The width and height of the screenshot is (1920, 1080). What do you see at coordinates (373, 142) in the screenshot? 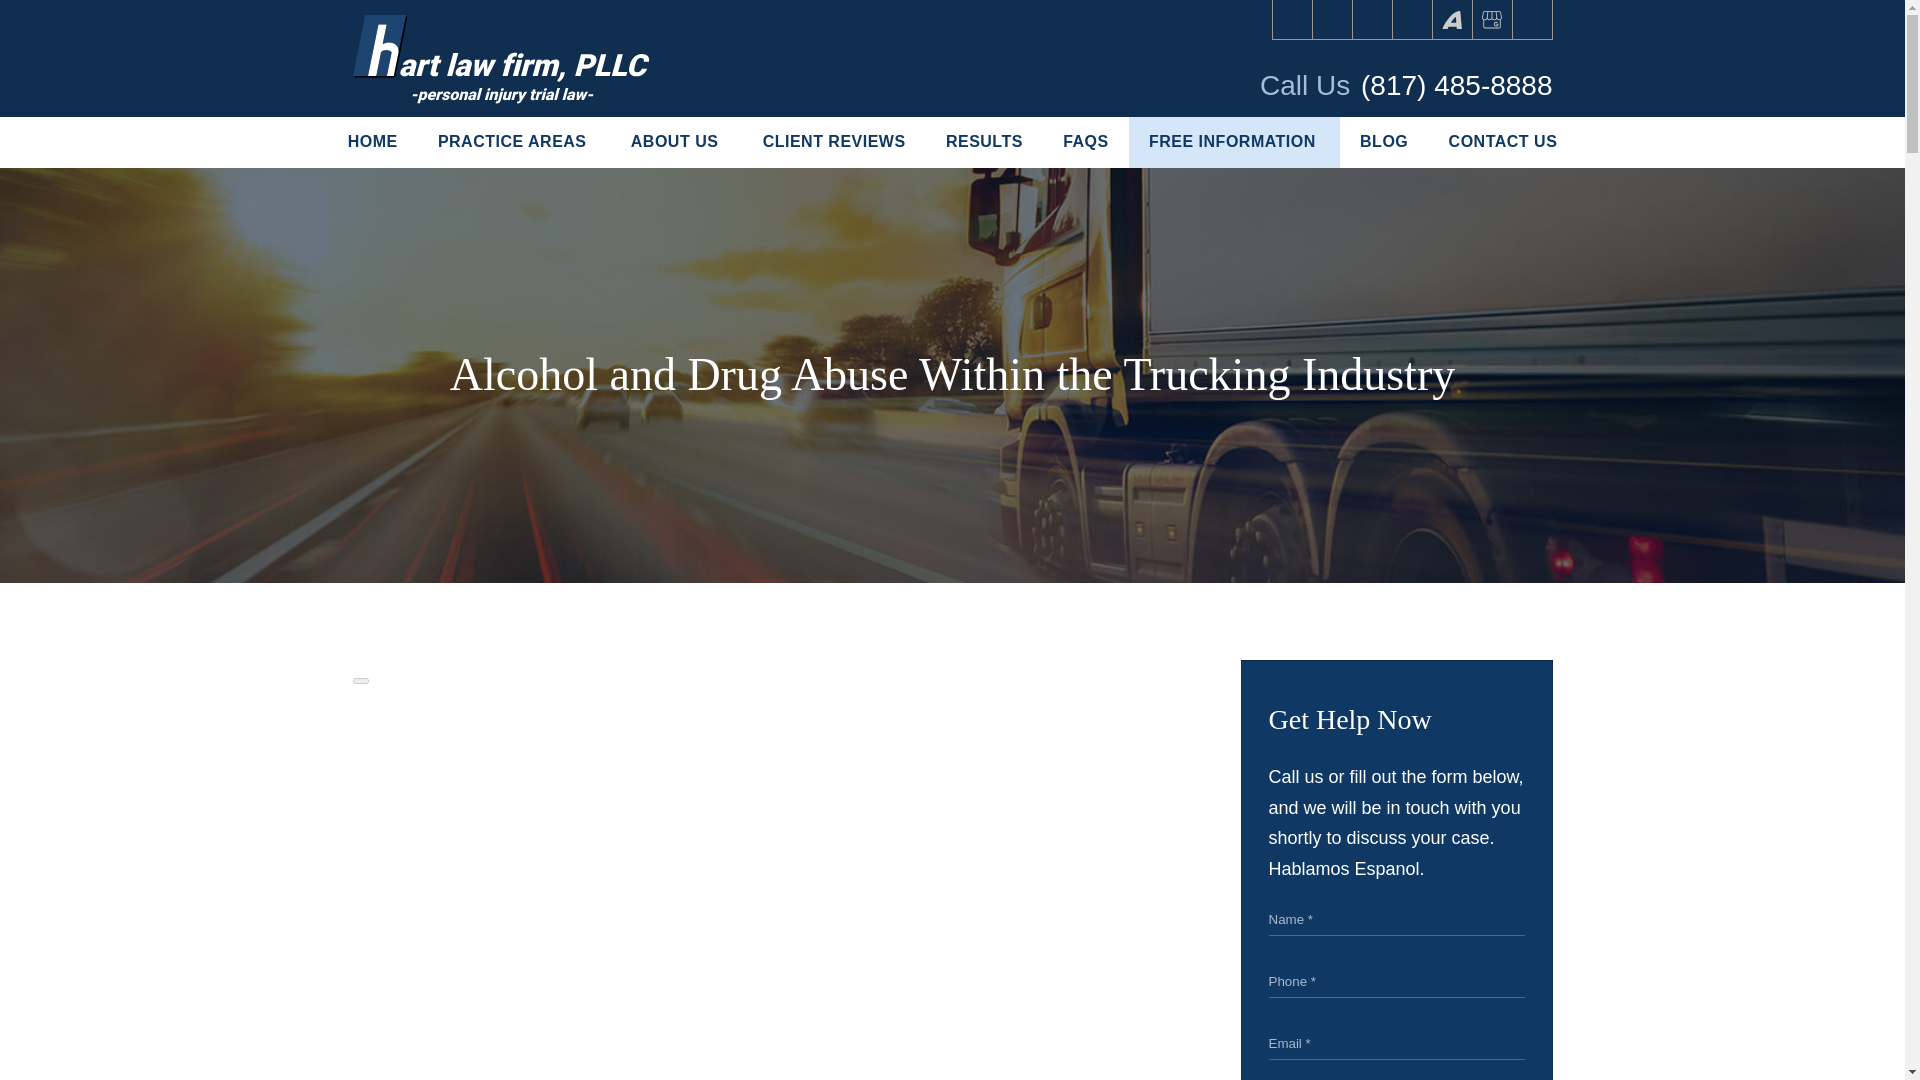
I see `HOME` at bounding box center [373, 142].